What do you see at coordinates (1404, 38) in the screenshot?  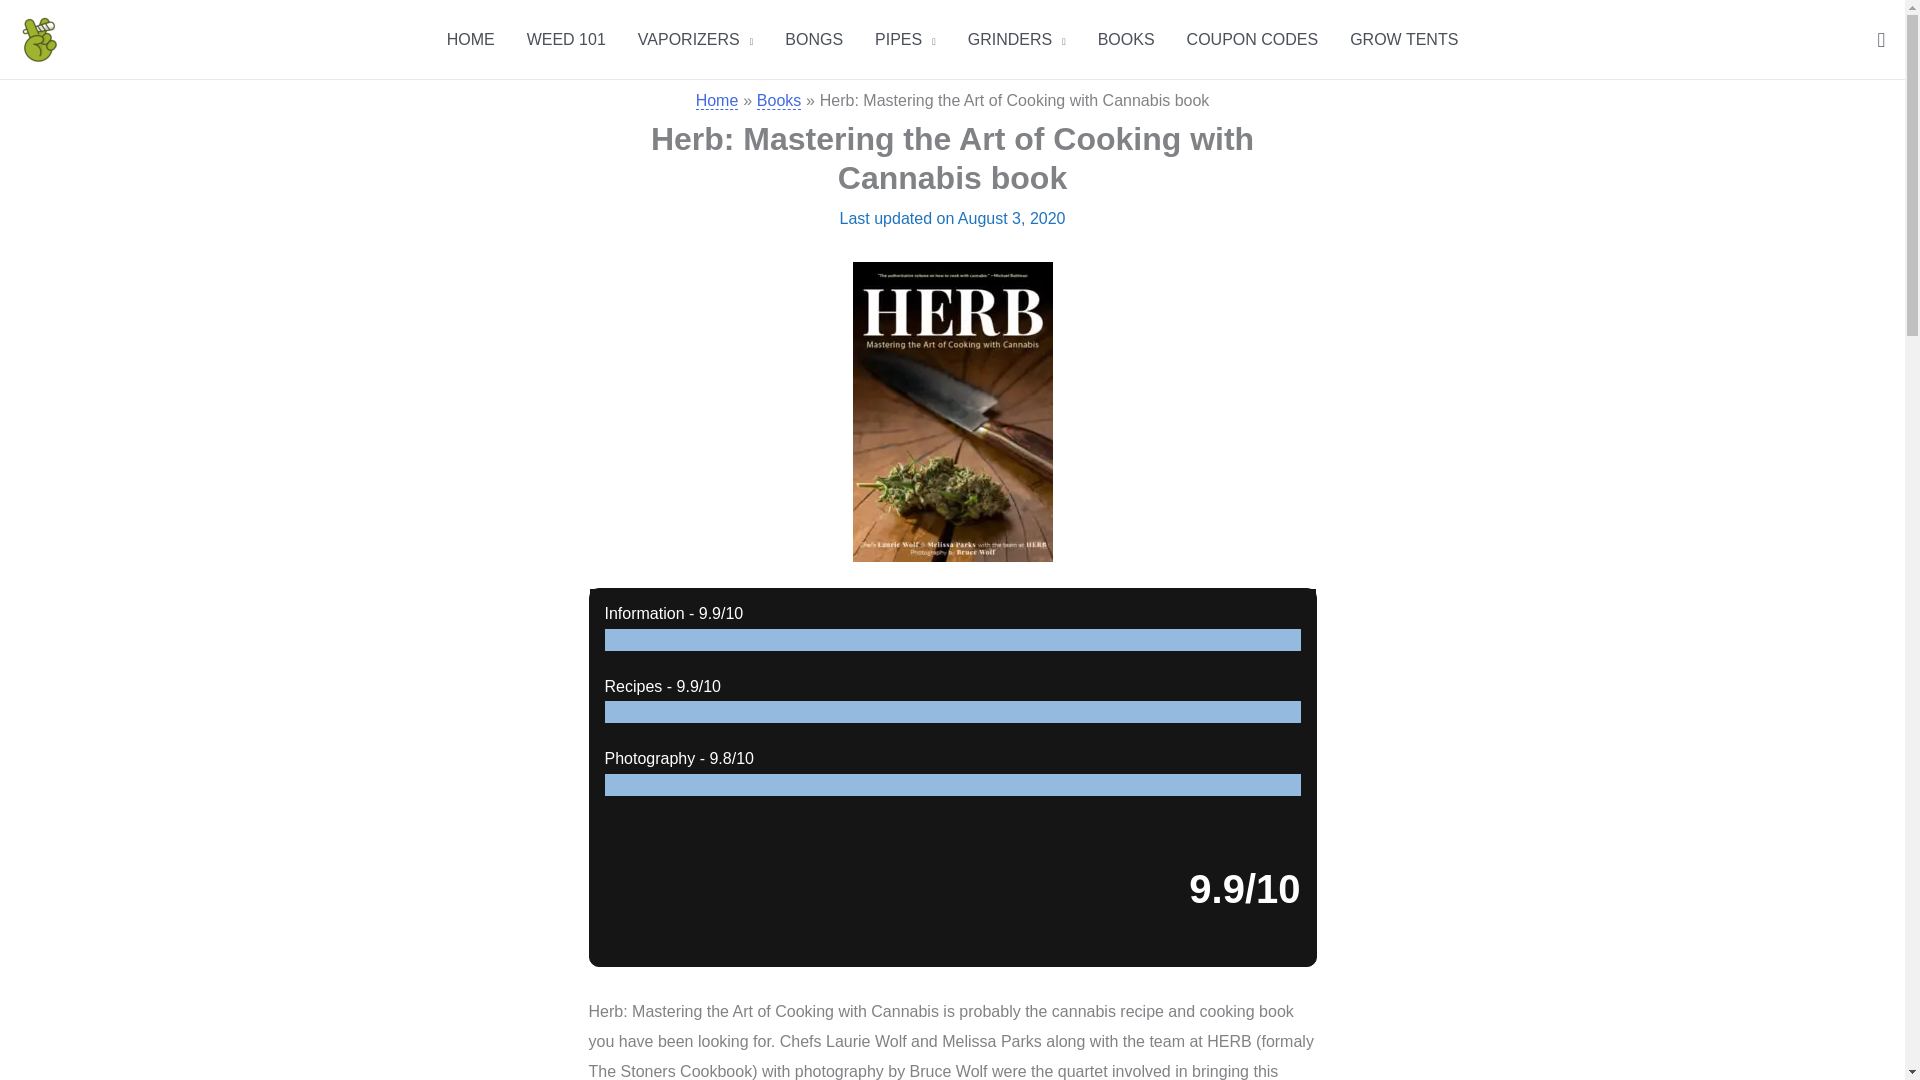 I see `GROW TENTS` at bounding box center [1404, 38].